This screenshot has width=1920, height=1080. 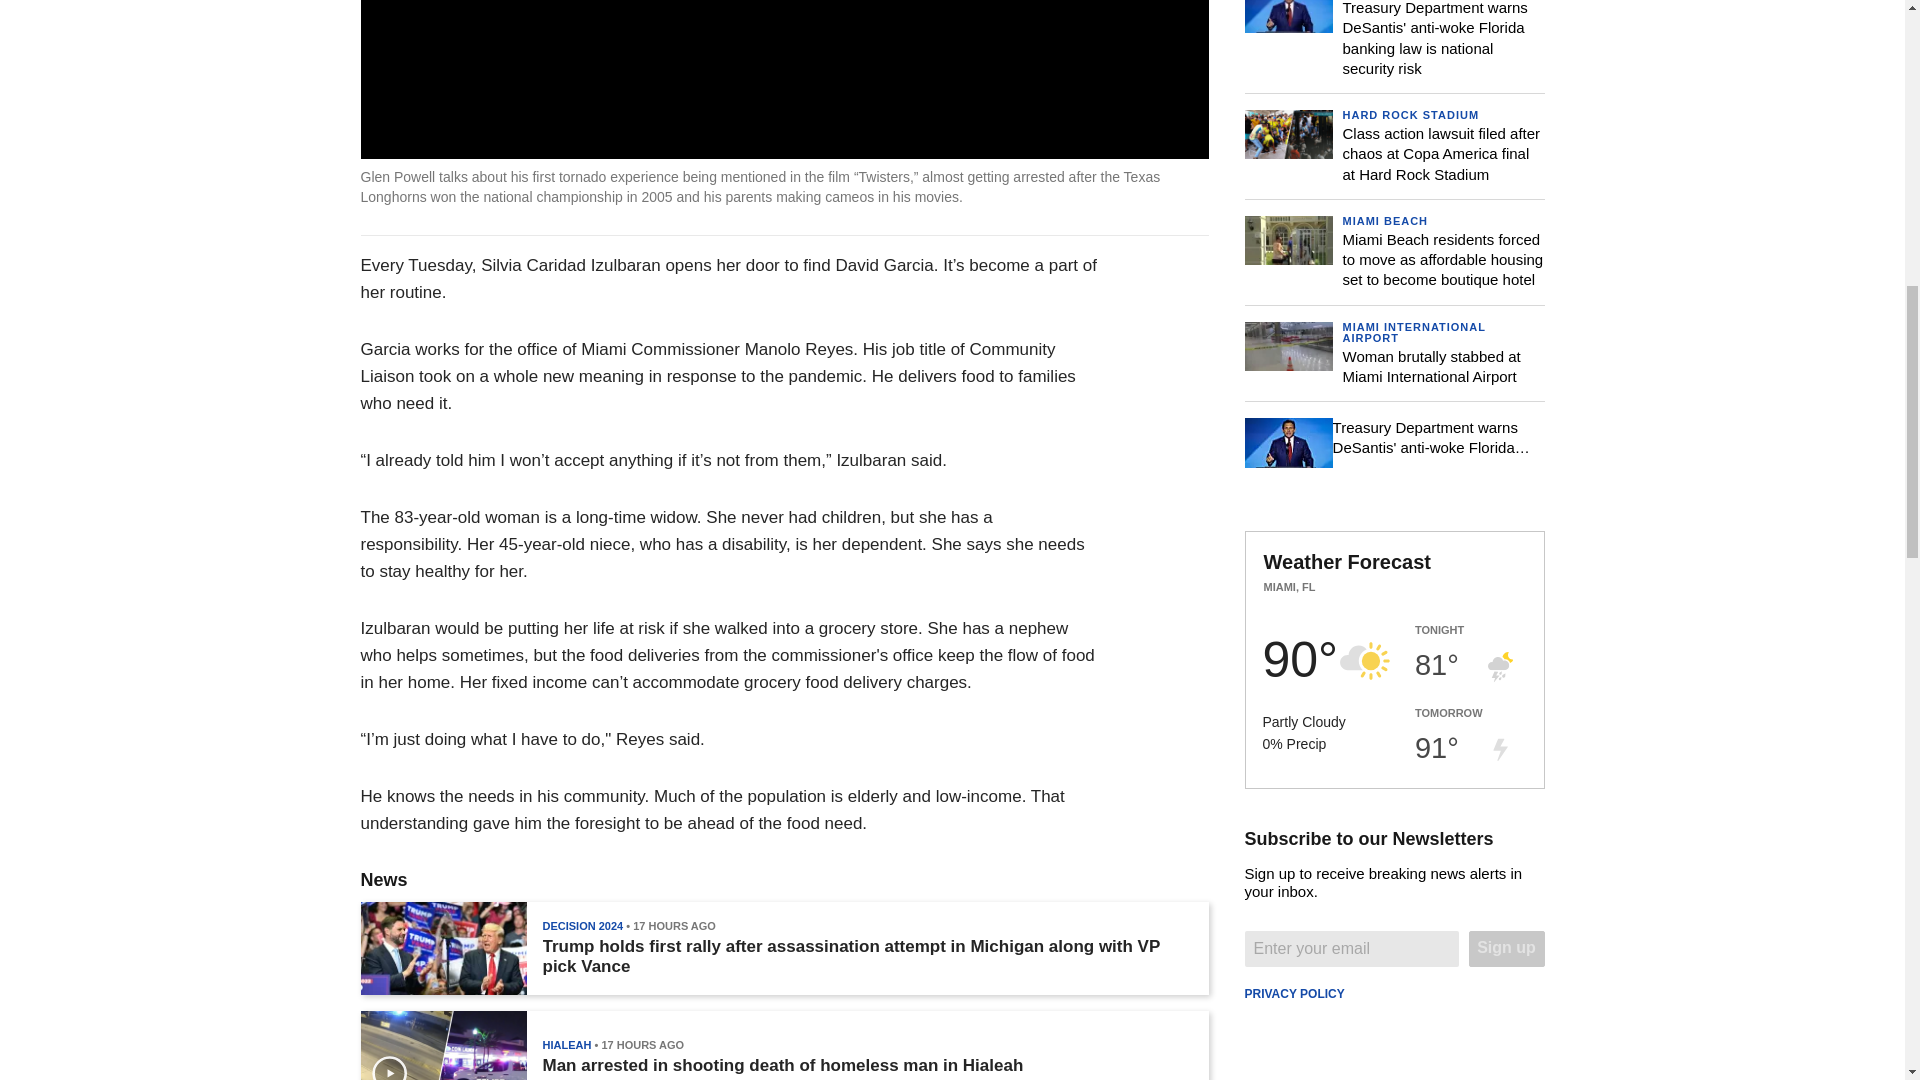 I want to click on DECISION 2024, so click(x=582, y=926).